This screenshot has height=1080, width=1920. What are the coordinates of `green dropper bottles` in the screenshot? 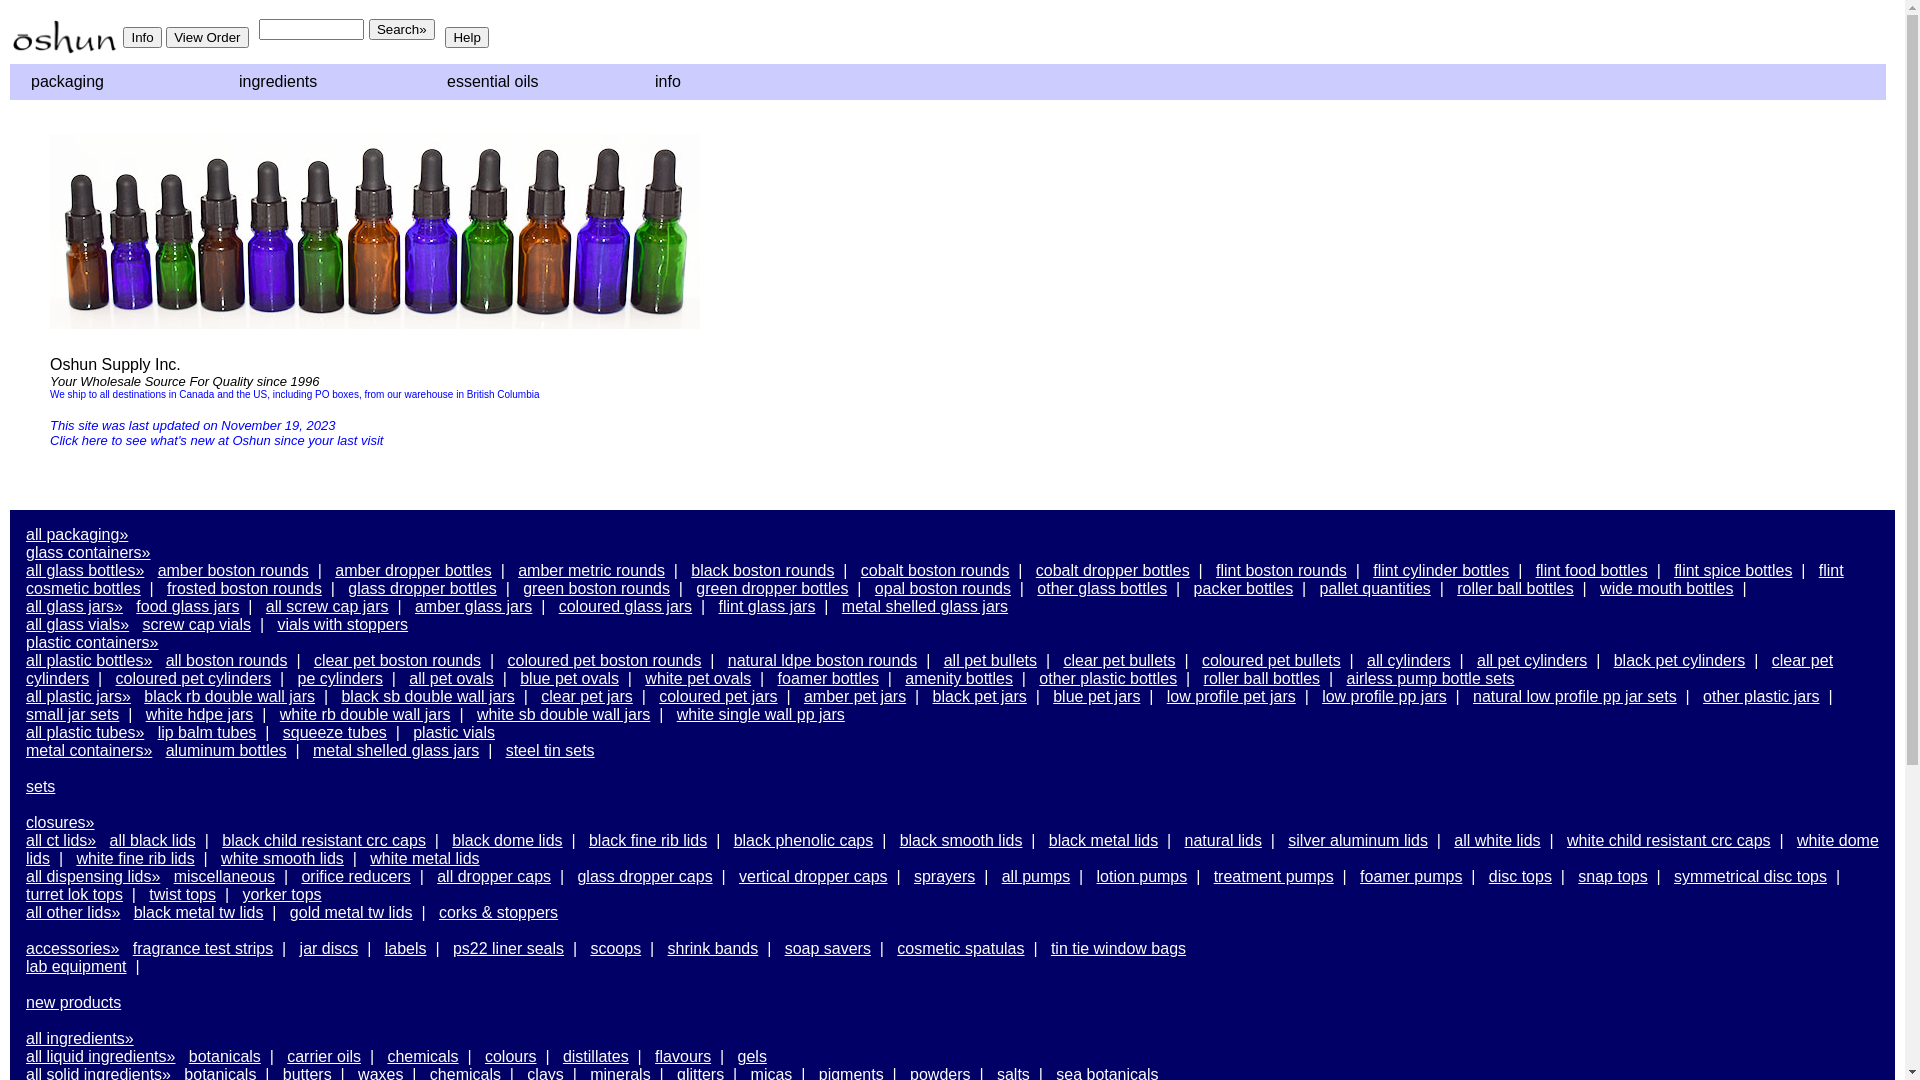 It's located at (772, 588).